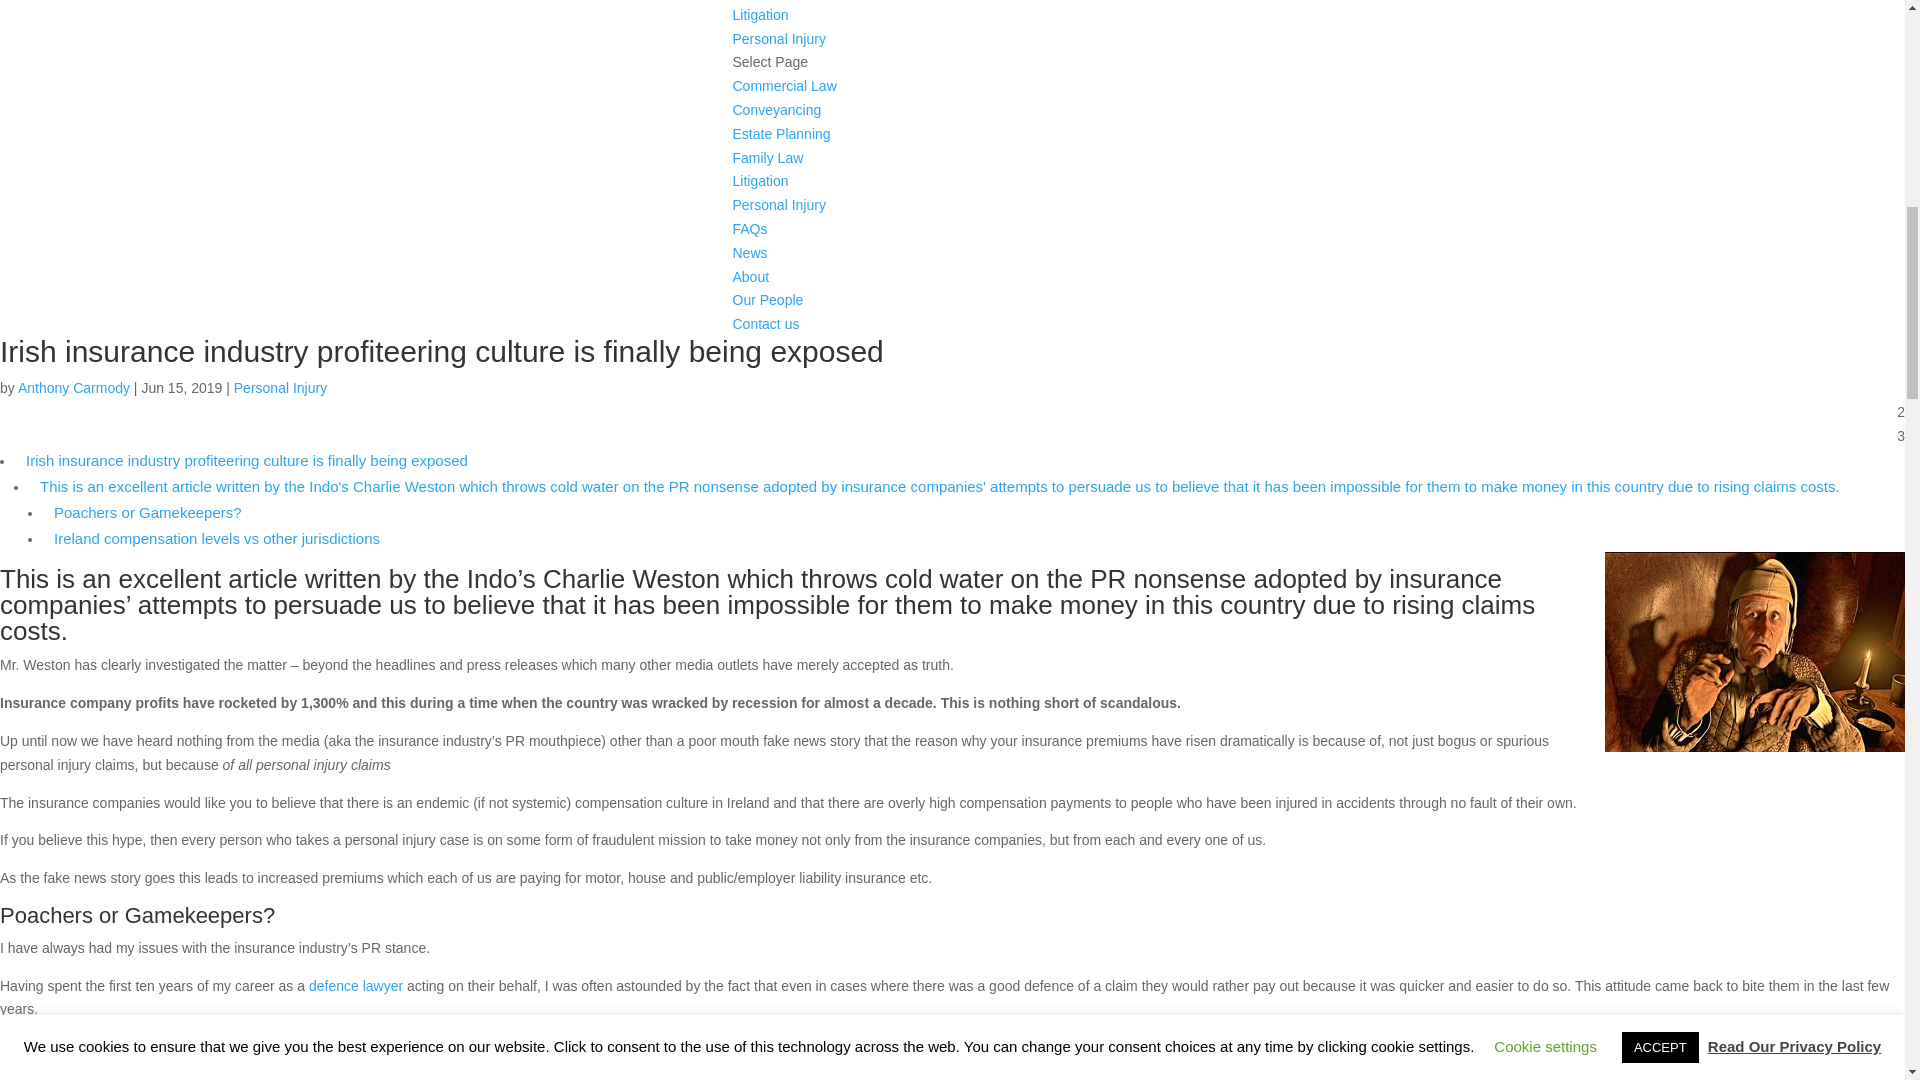 The width and height of the screenshot is (1920, 1080). Describe the element at coordinates (766, 299) in the screenshot. I see `Our People` at that location.